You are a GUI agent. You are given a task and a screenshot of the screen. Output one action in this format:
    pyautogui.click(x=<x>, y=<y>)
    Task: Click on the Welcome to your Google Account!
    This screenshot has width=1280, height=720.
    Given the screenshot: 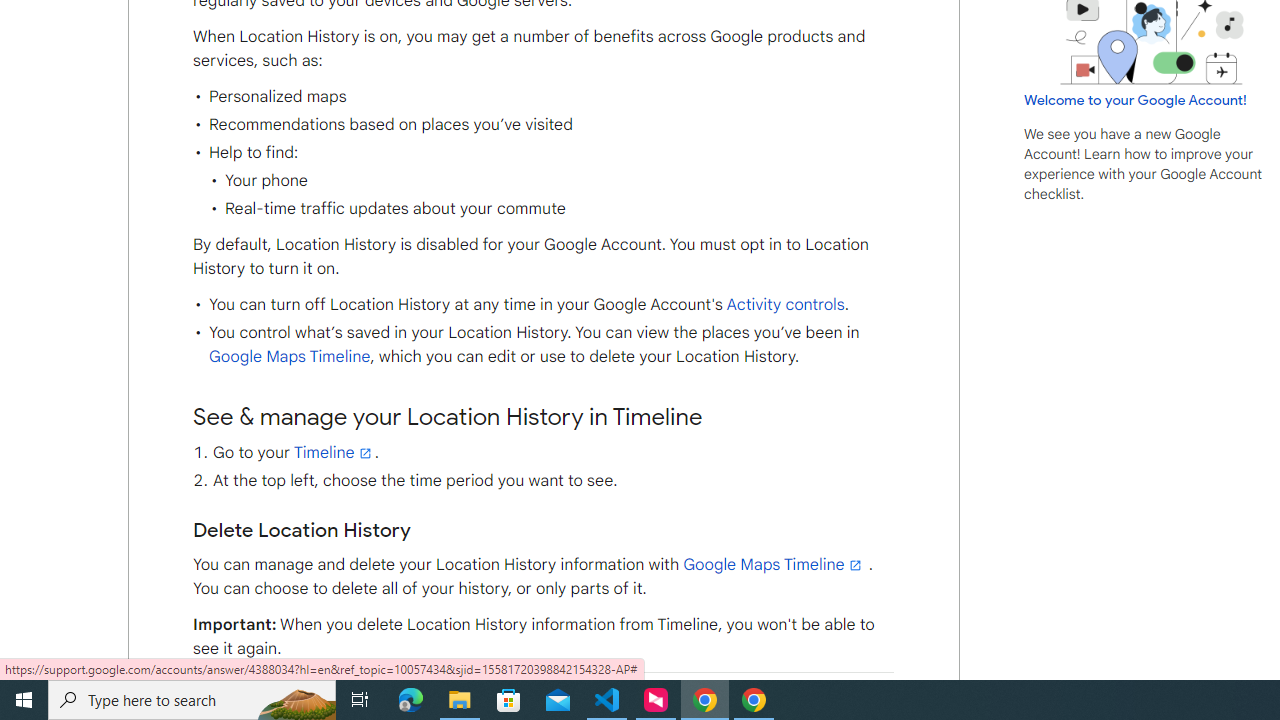 What is the action you would take?
    pyautogui.click(x=1135, y=99)
    